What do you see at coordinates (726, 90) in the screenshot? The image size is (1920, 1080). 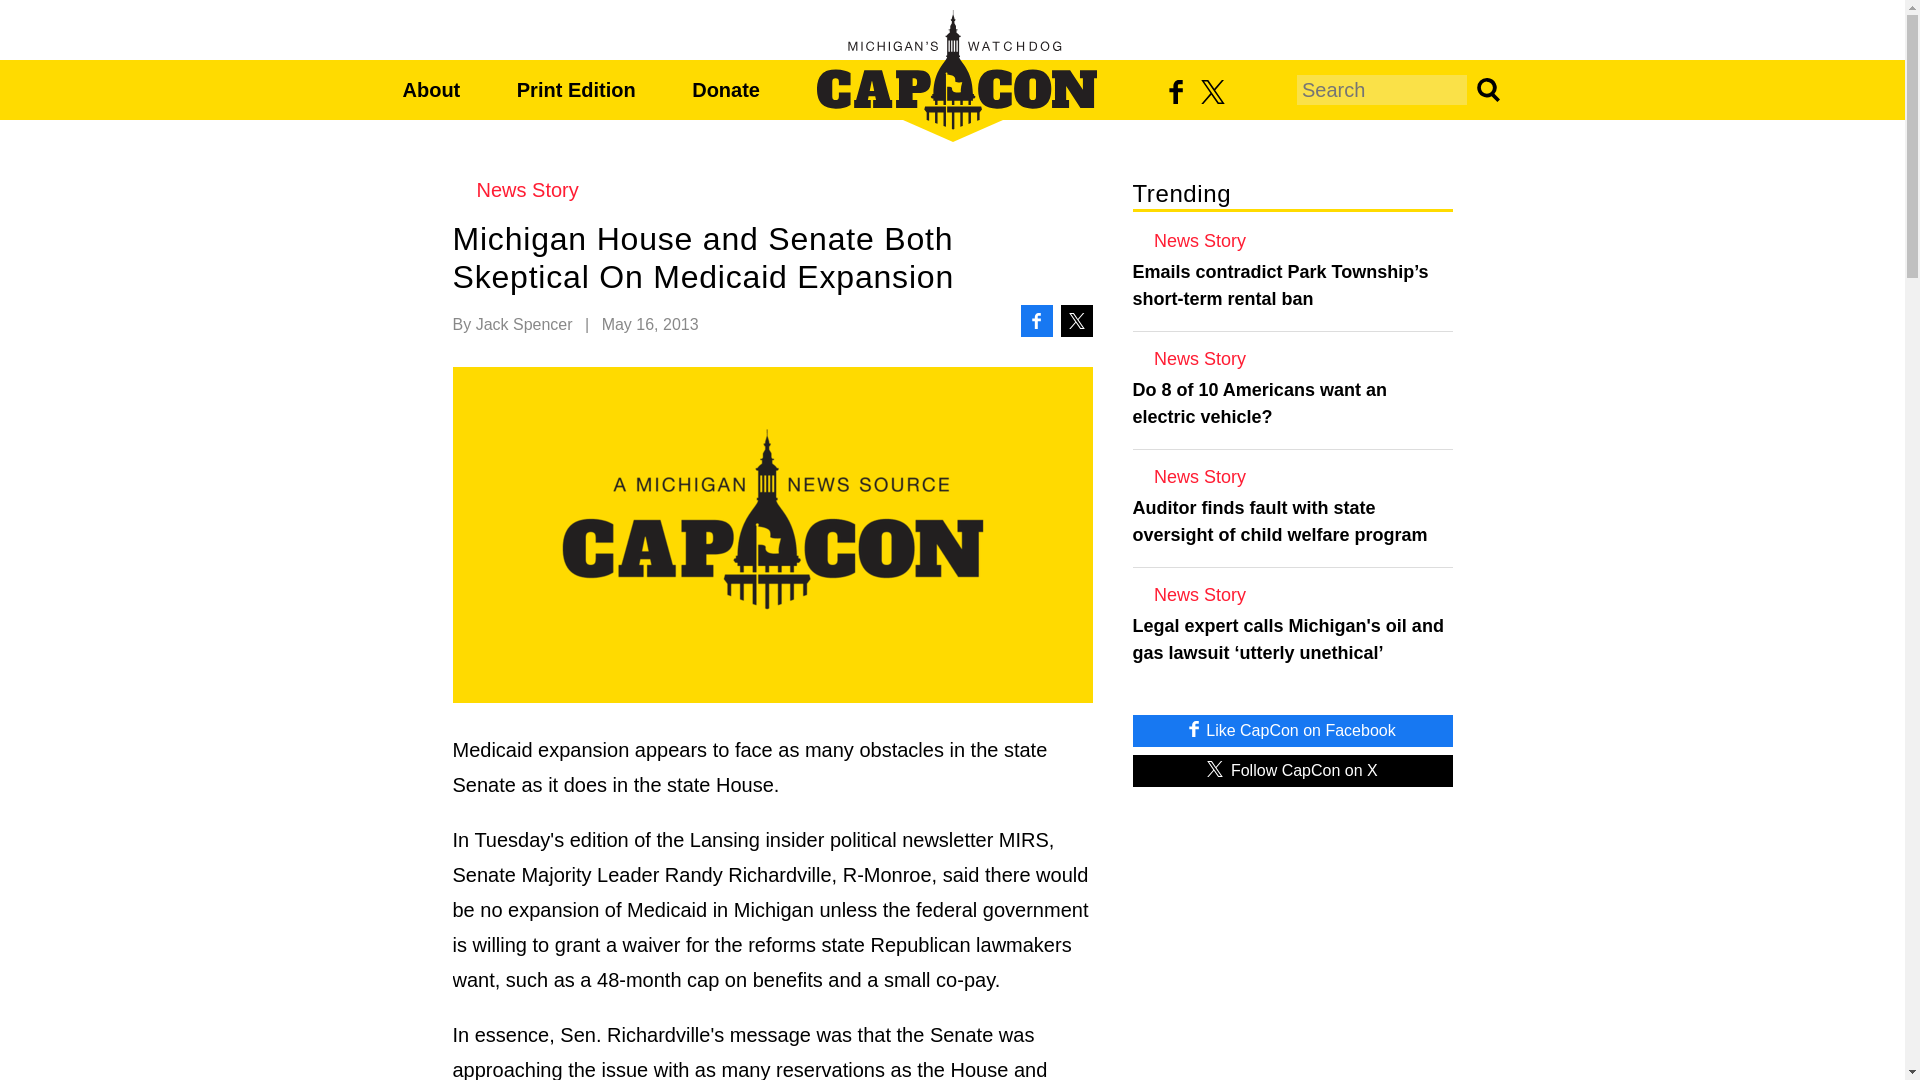 I see `Donate` at bounding box center [726, 90].